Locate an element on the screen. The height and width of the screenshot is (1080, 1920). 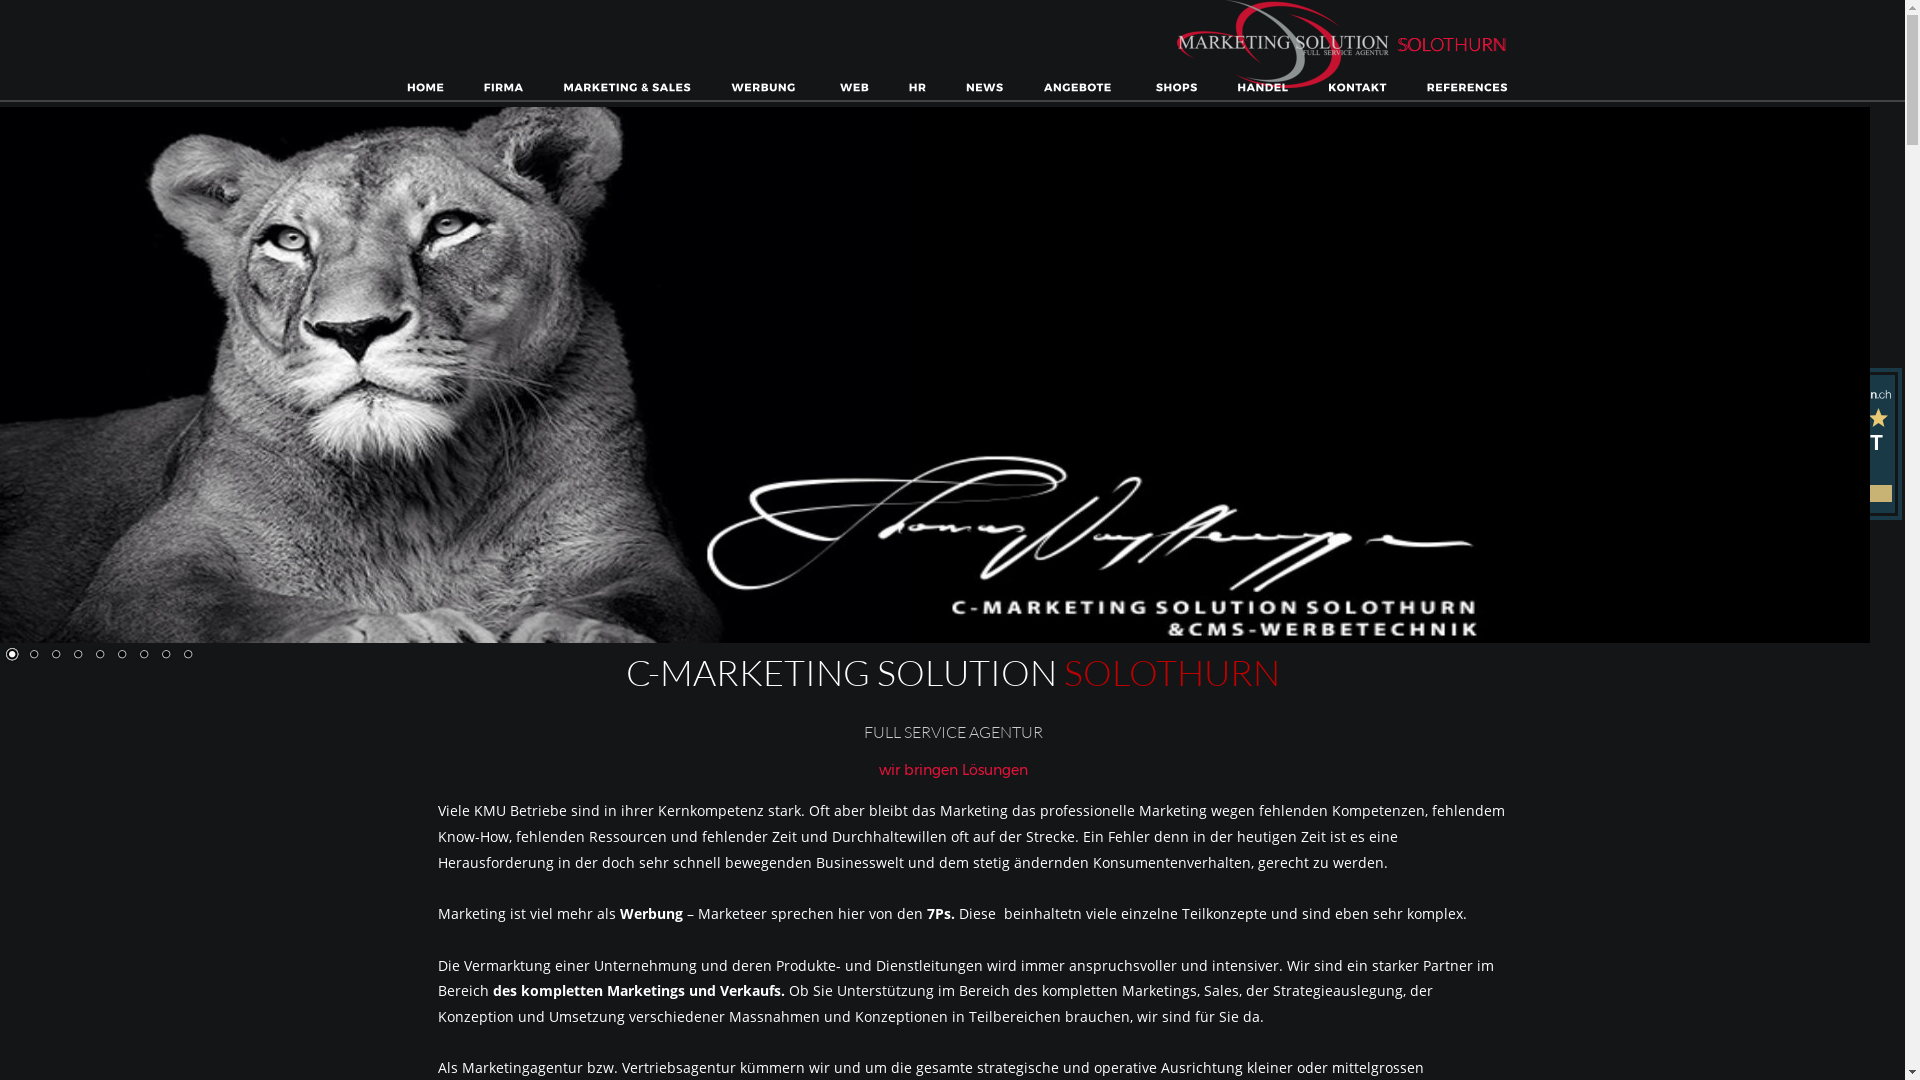
11 is located at coordinates (187, 654).